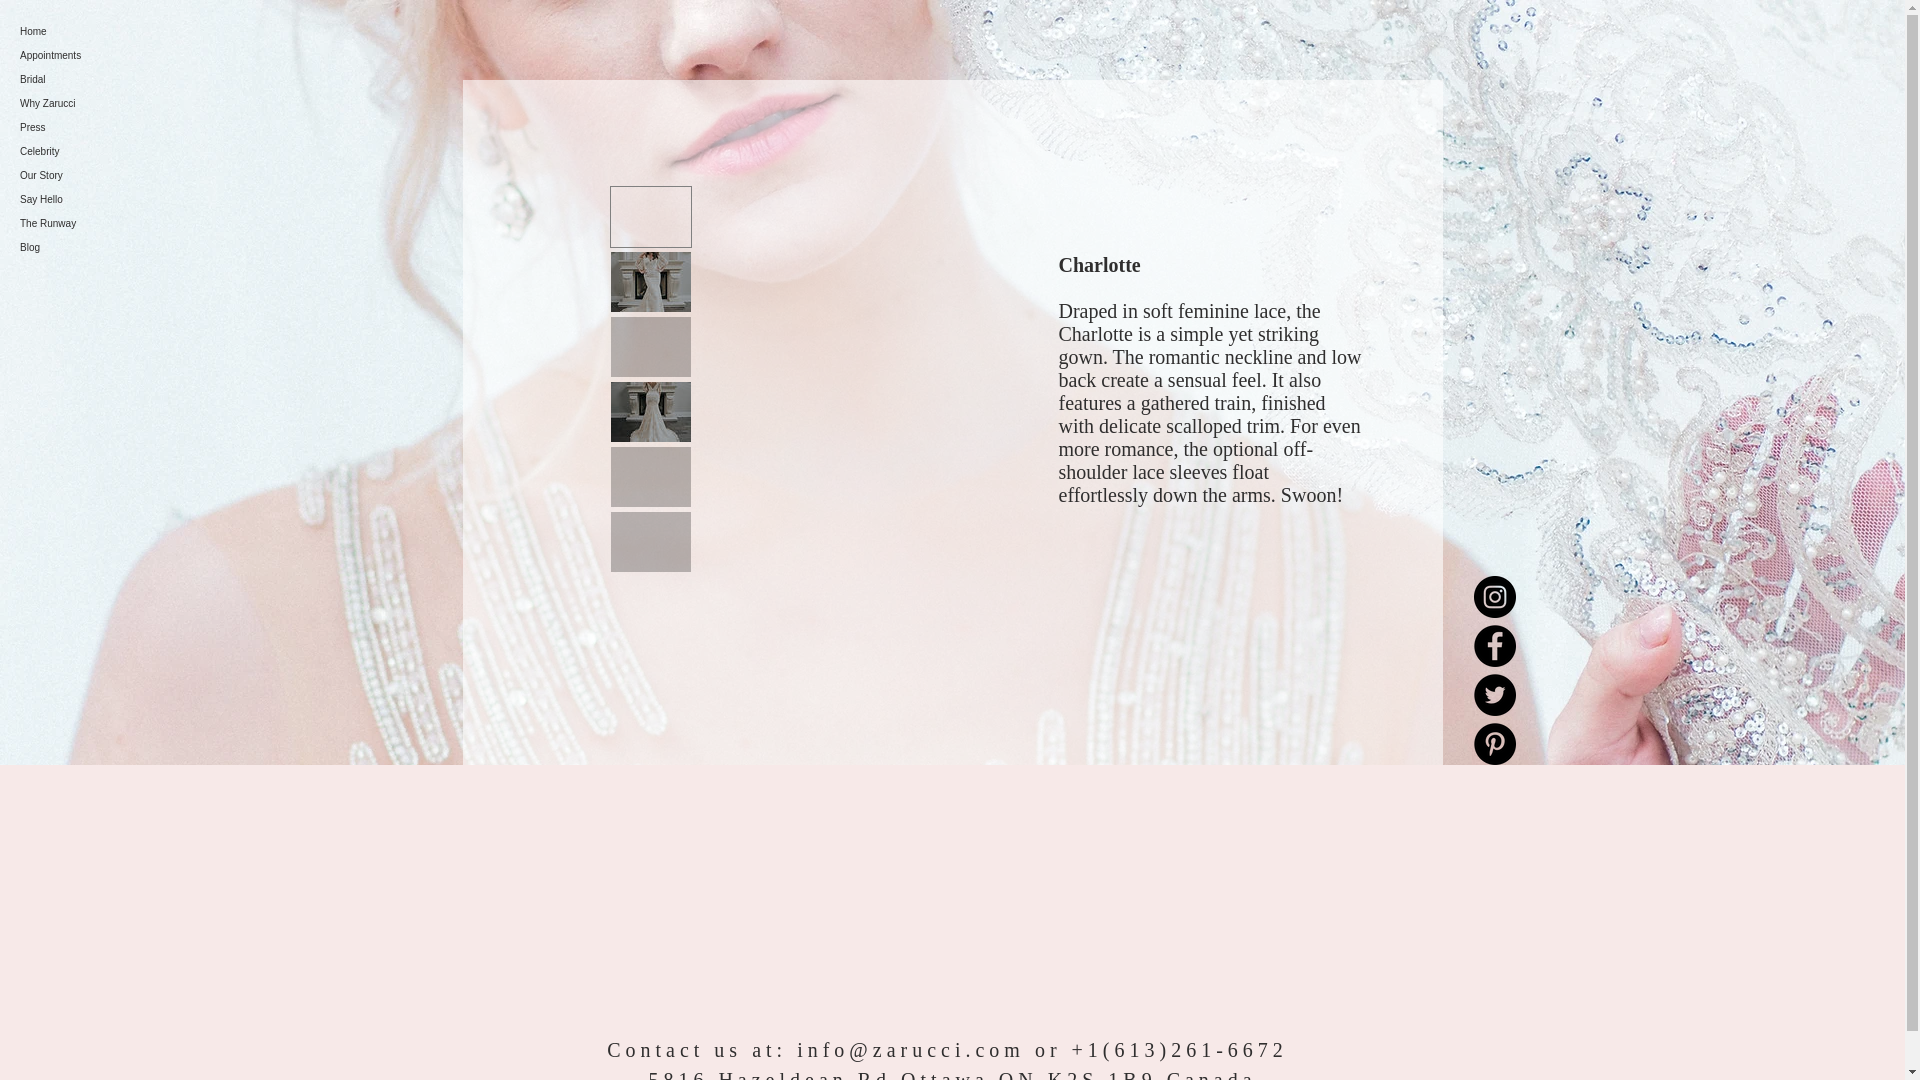 The width and height of the screenshot is (1920, 1080). Describe the element at coordinates (94, 152) in the screenshot. I see `Celebrity` at that location.